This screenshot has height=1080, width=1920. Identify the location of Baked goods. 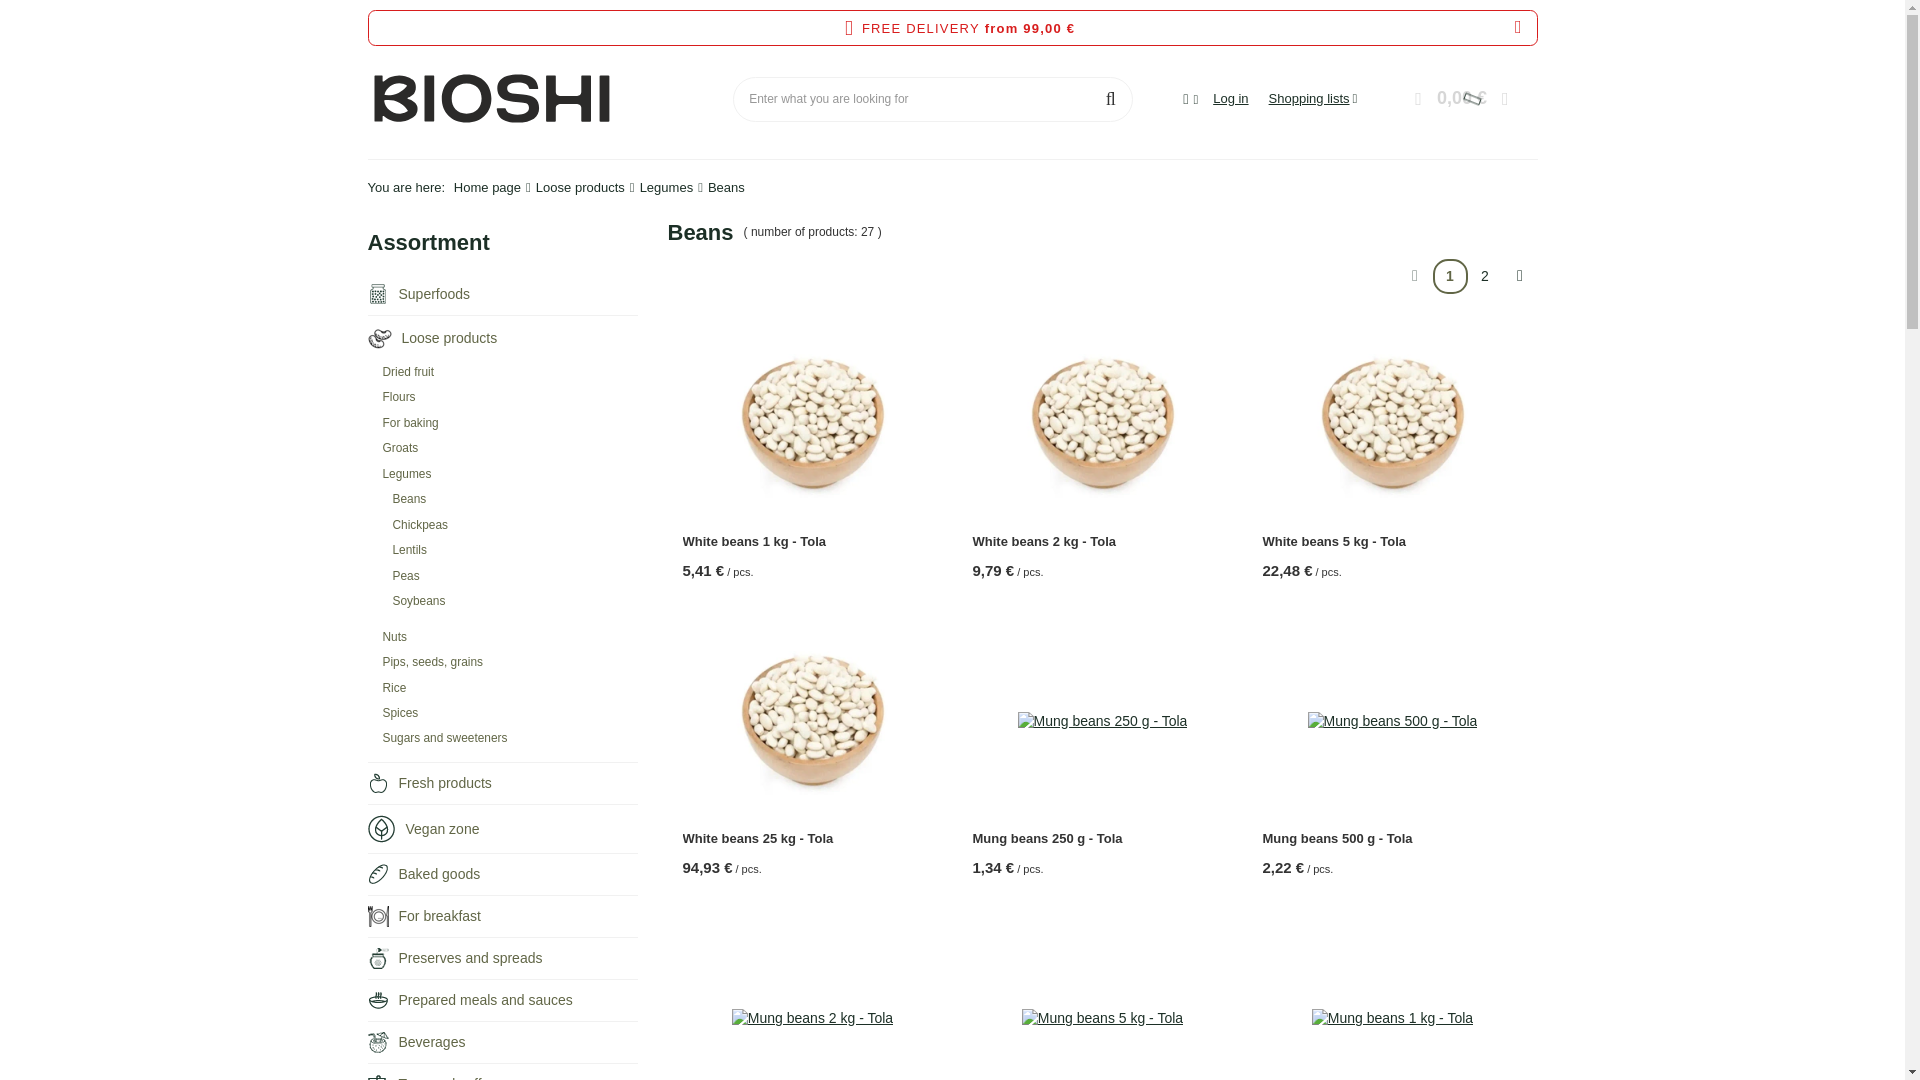
(378, 874).